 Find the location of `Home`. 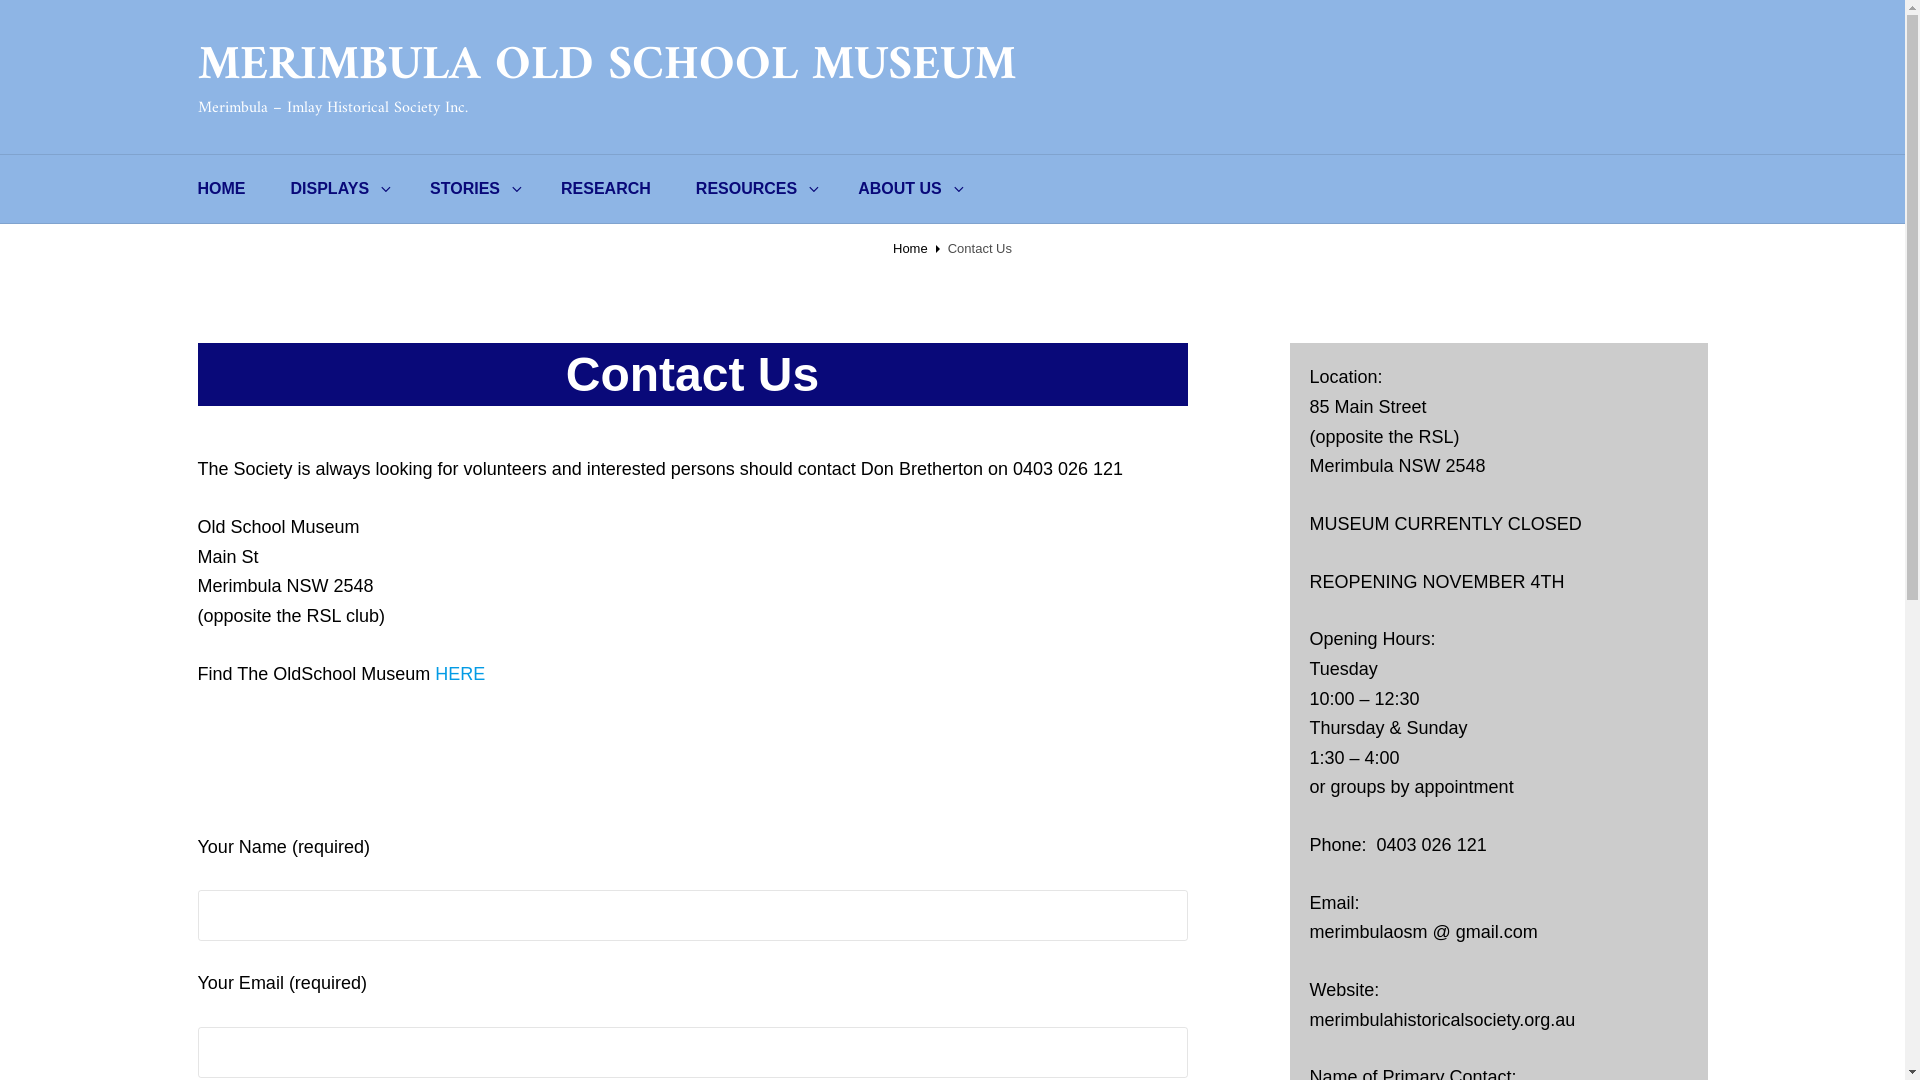

Home is located at coordinates (910, 248).